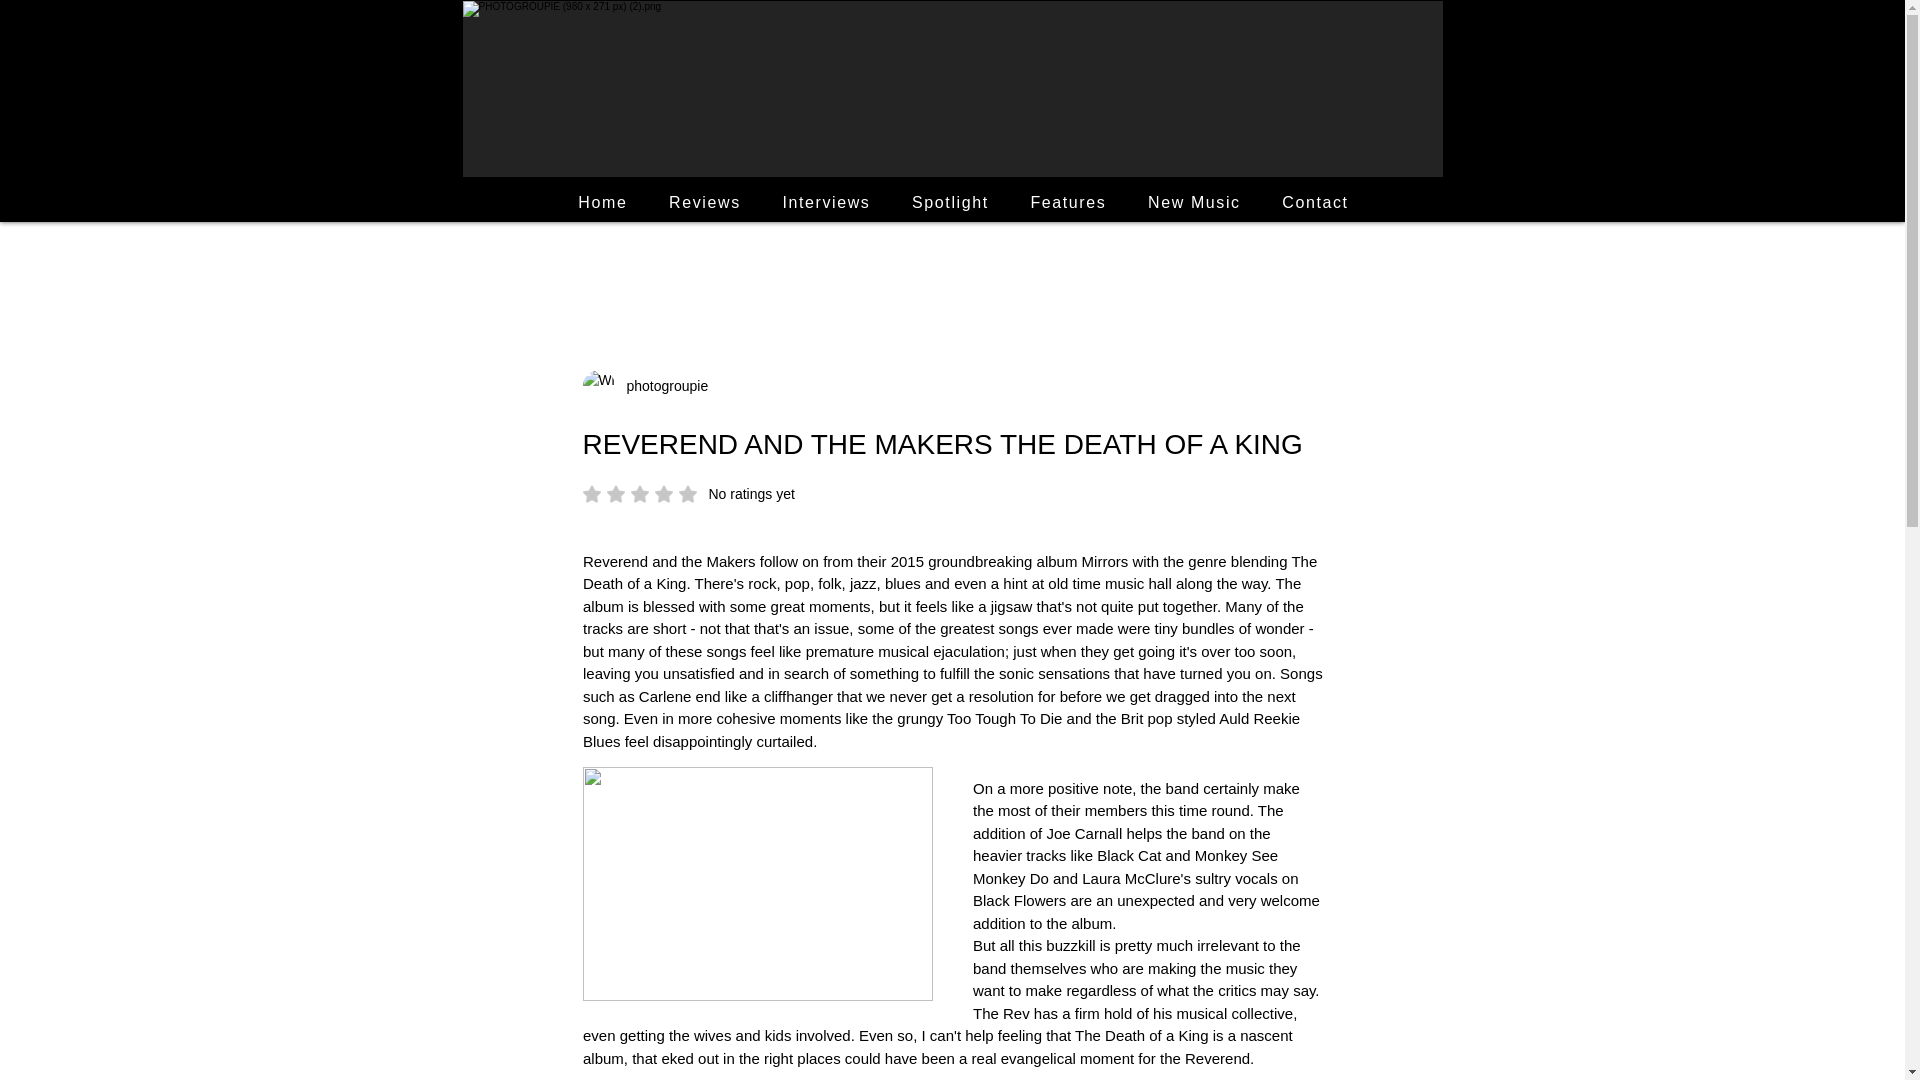  Describe the element at coordinates (1315, 202) in the screenshot. I see `Contact` at that location.